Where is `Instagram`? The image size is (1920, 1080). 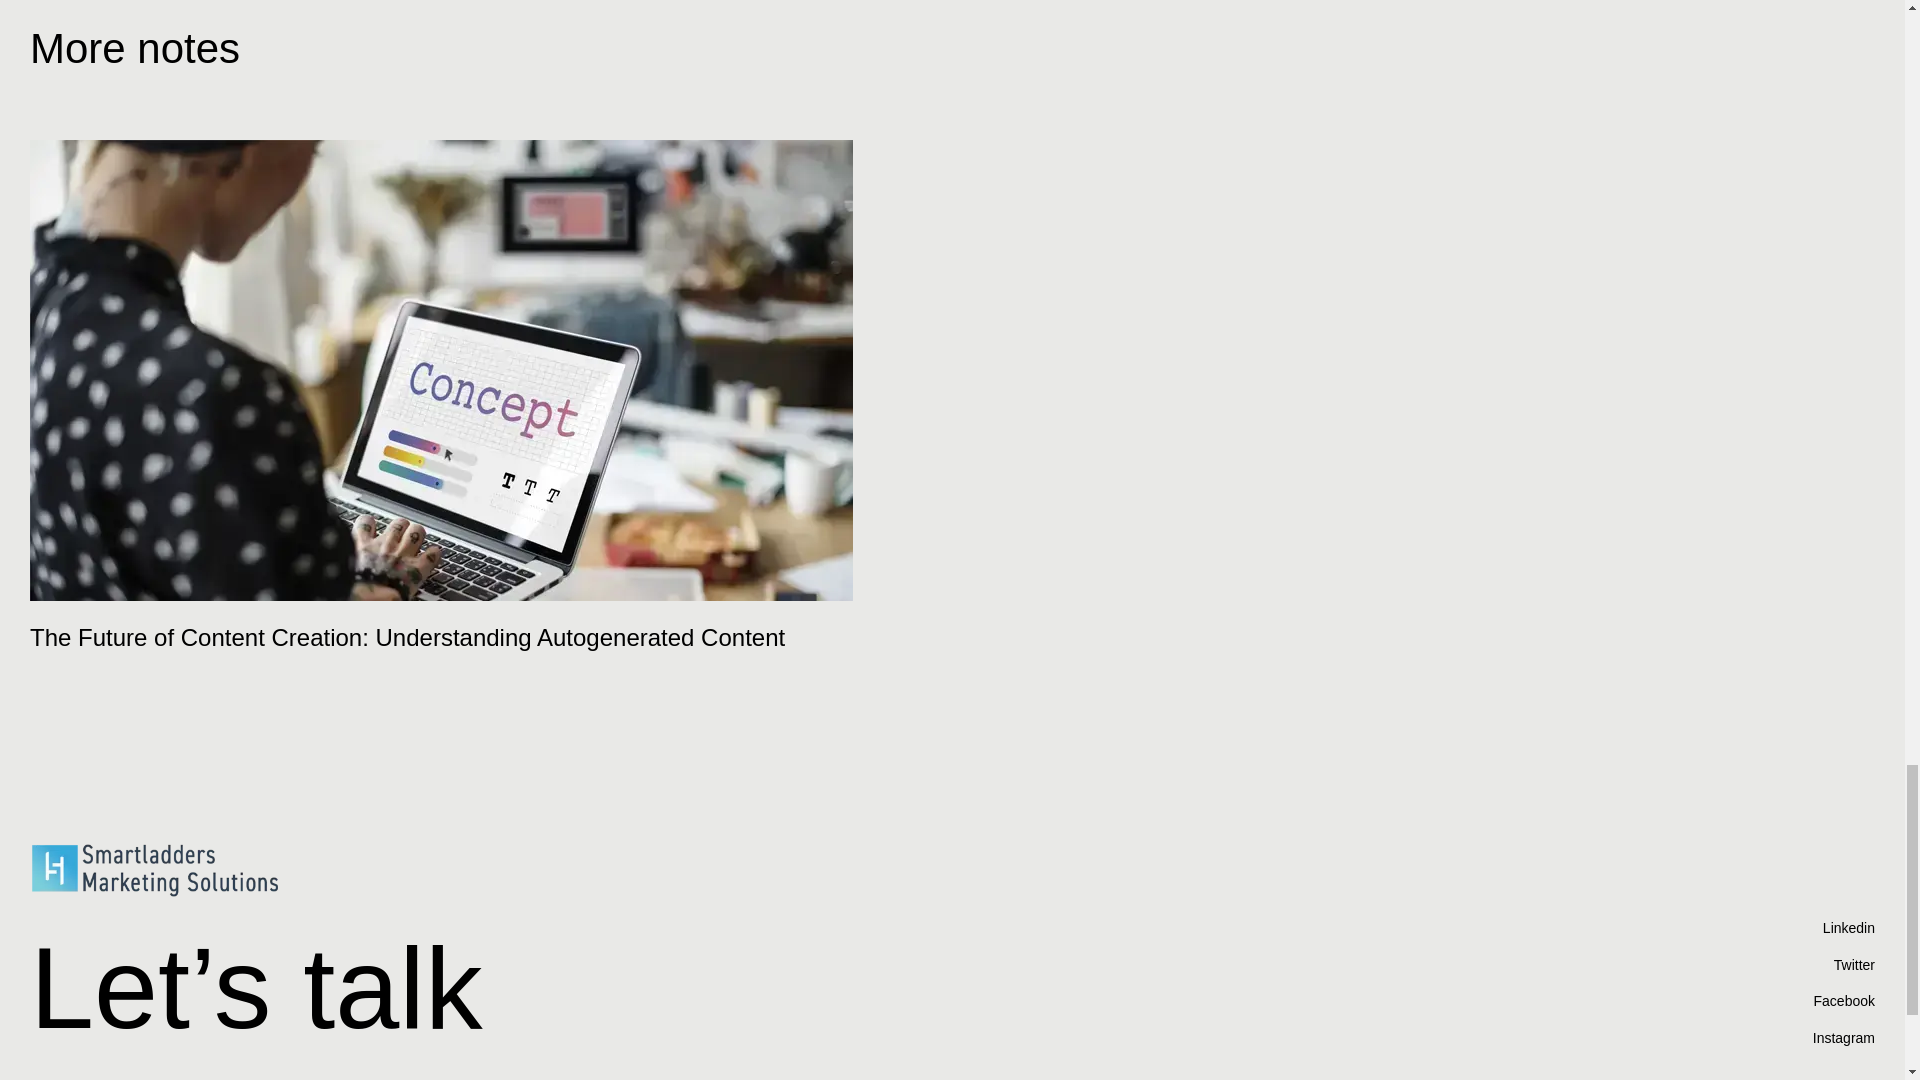
Instagram is located at coordinates (1844, 1038).